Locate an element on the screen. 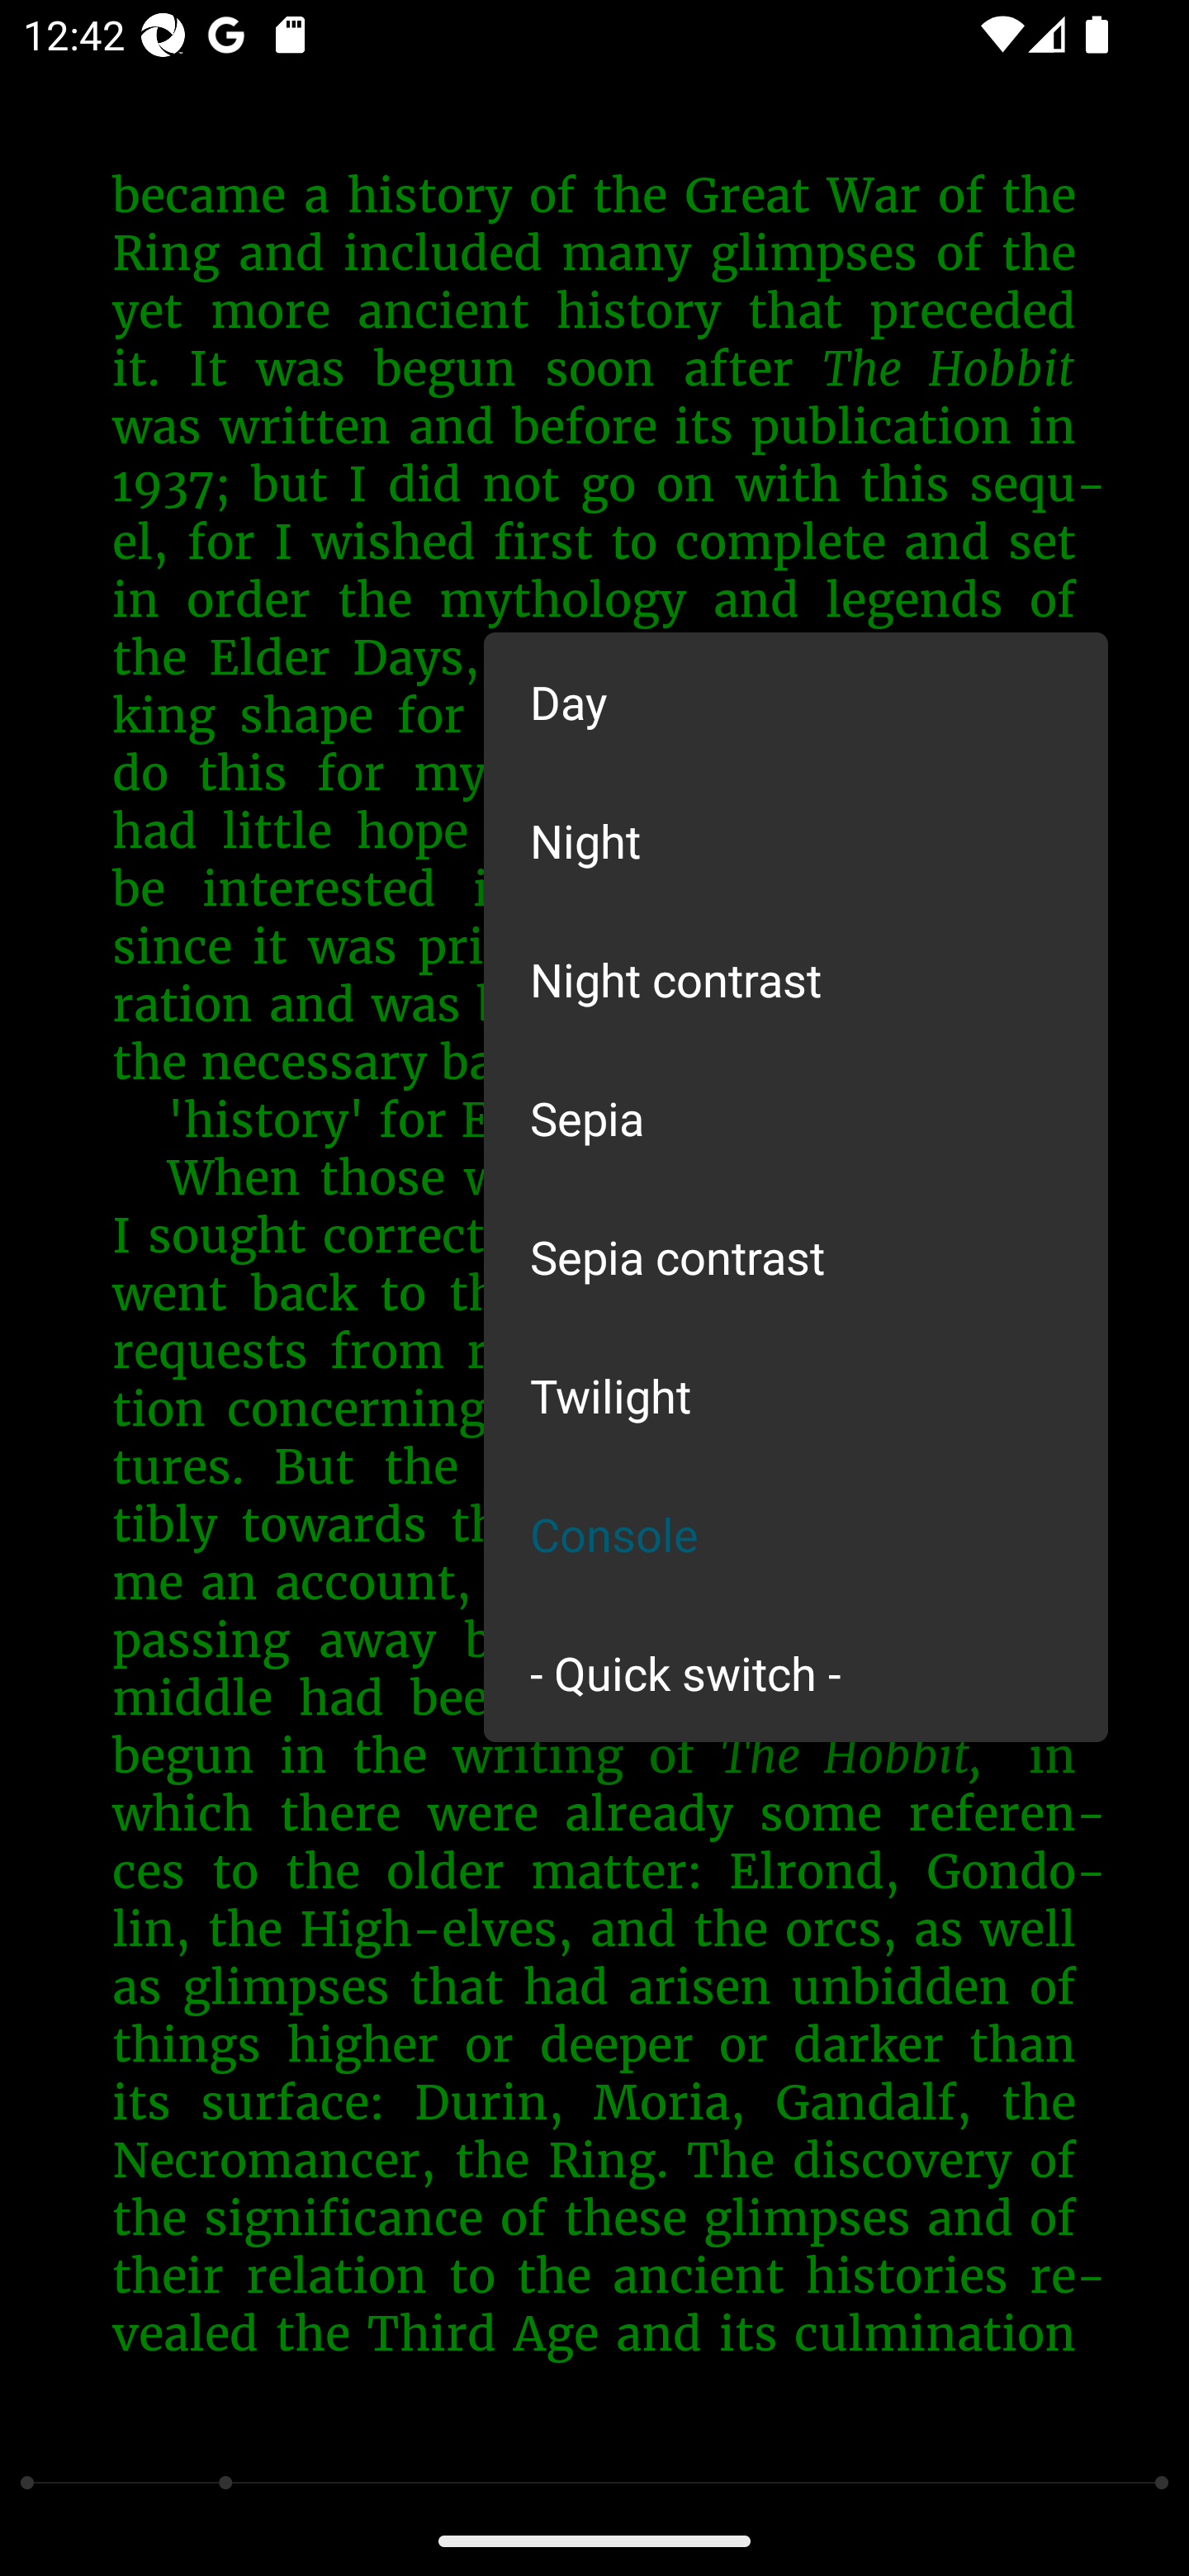  Sepia contrast is located at coordinates (796, 1257).